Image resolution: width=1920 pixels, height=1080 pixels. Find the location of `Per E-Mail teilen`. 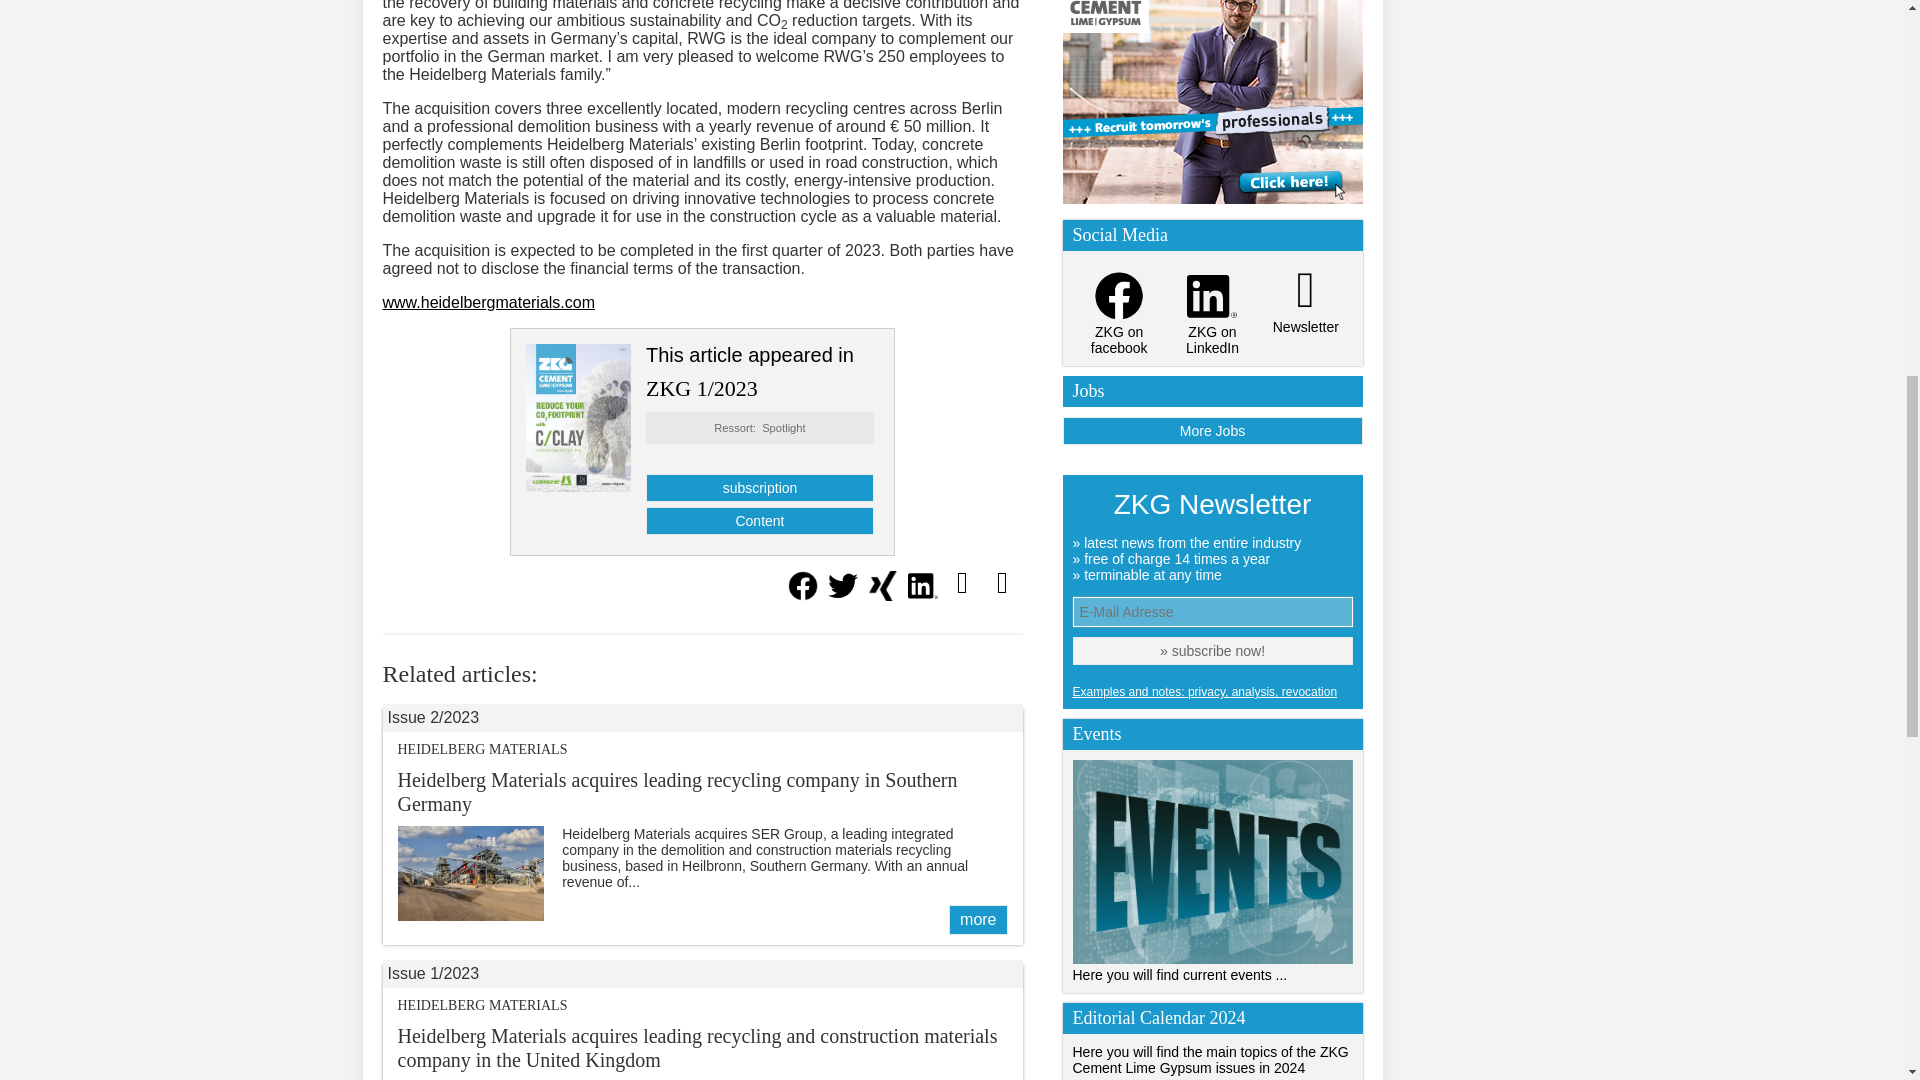

Per E-Mail teilen is located at coordinates (962, 582).